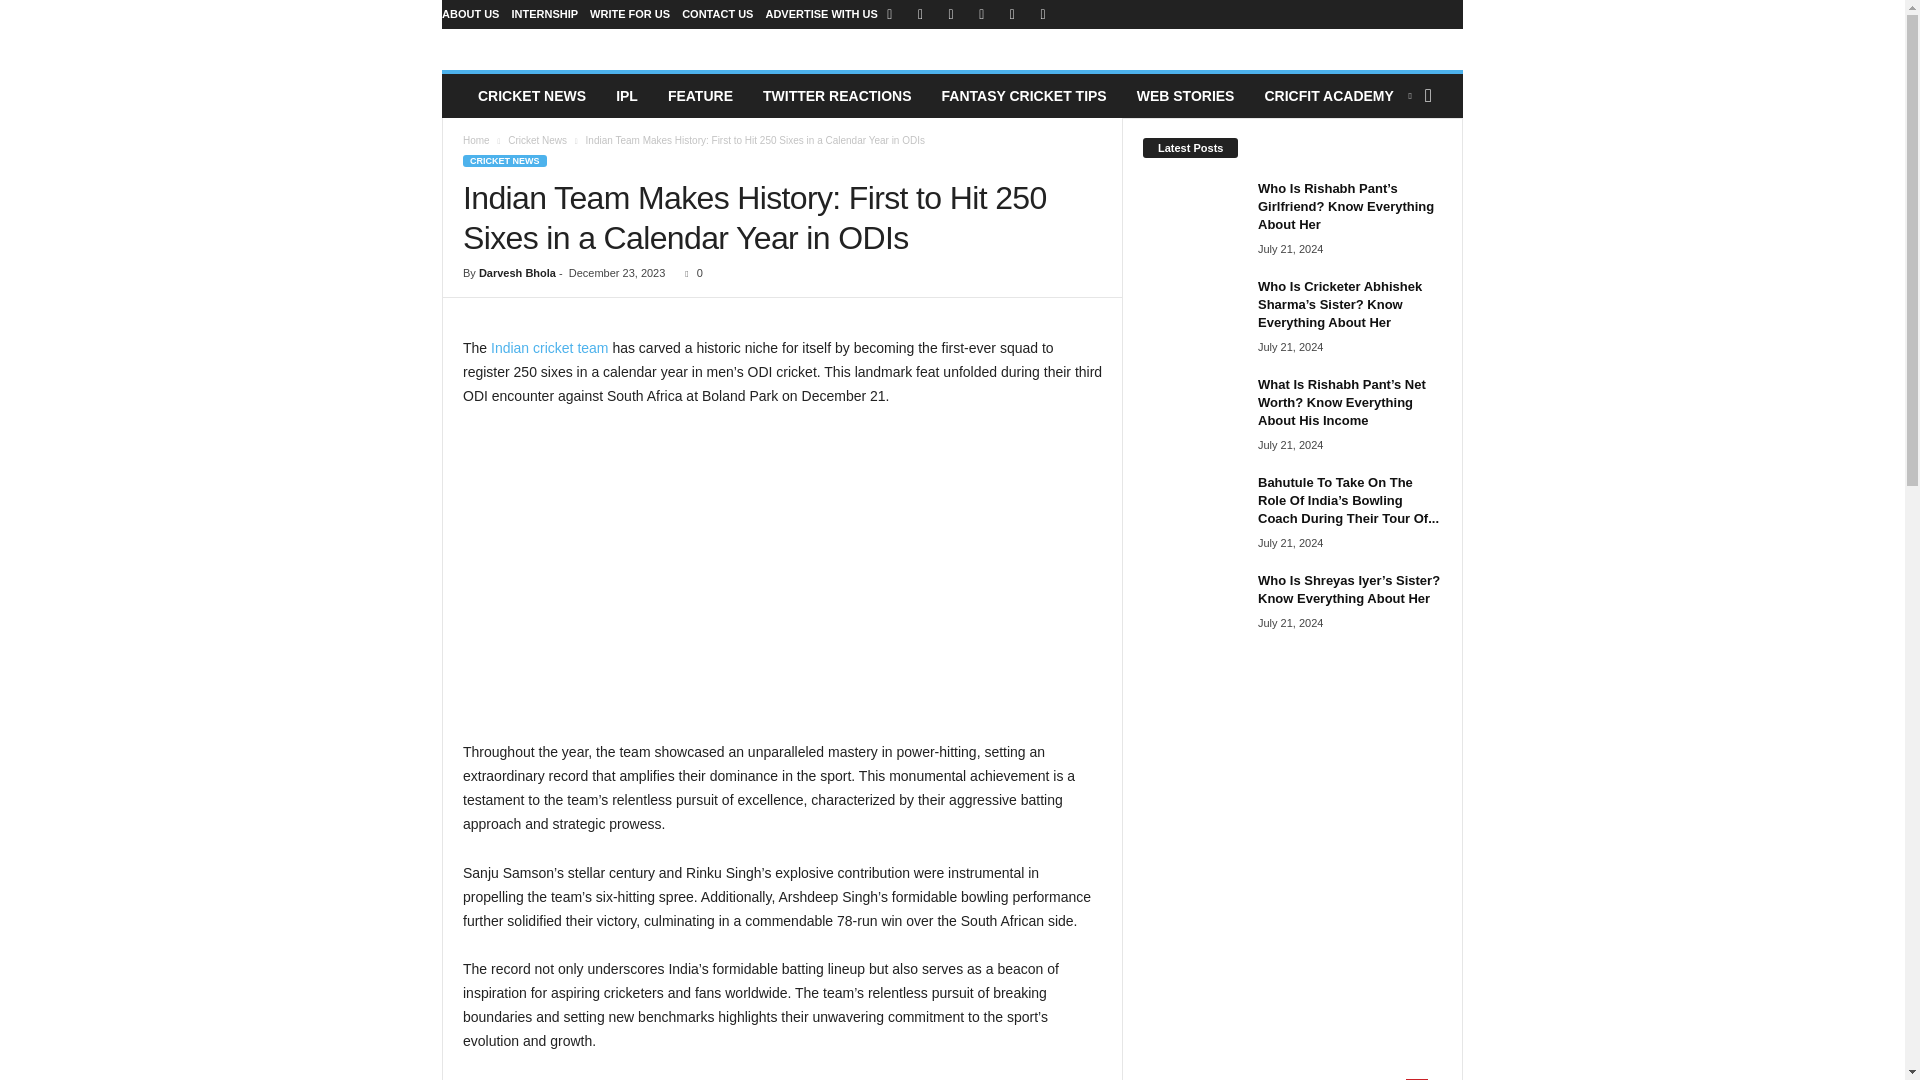 This screenshot has width=1920, height=1080. Describe the element at coordinates (716, 14) in the screenshot. I see `CONTACT US` at that location.